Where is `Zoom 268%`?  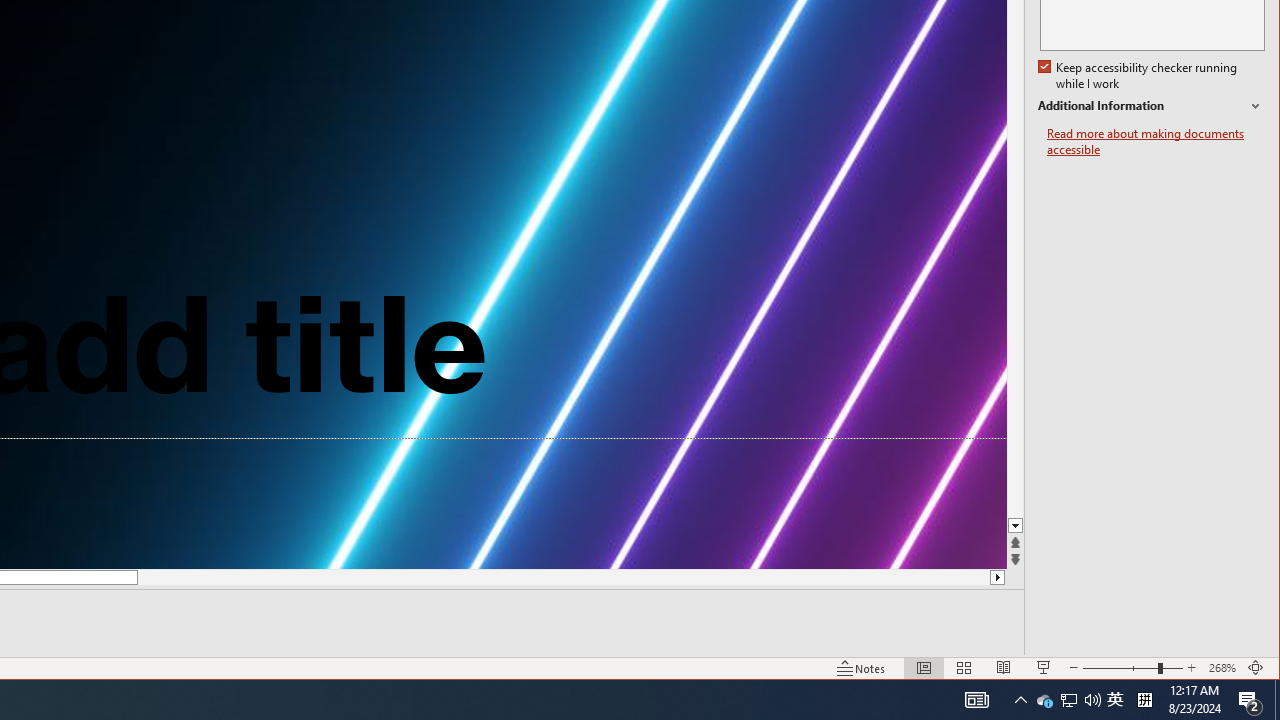
Zoom 268% is located at coordinates (1222, 668).